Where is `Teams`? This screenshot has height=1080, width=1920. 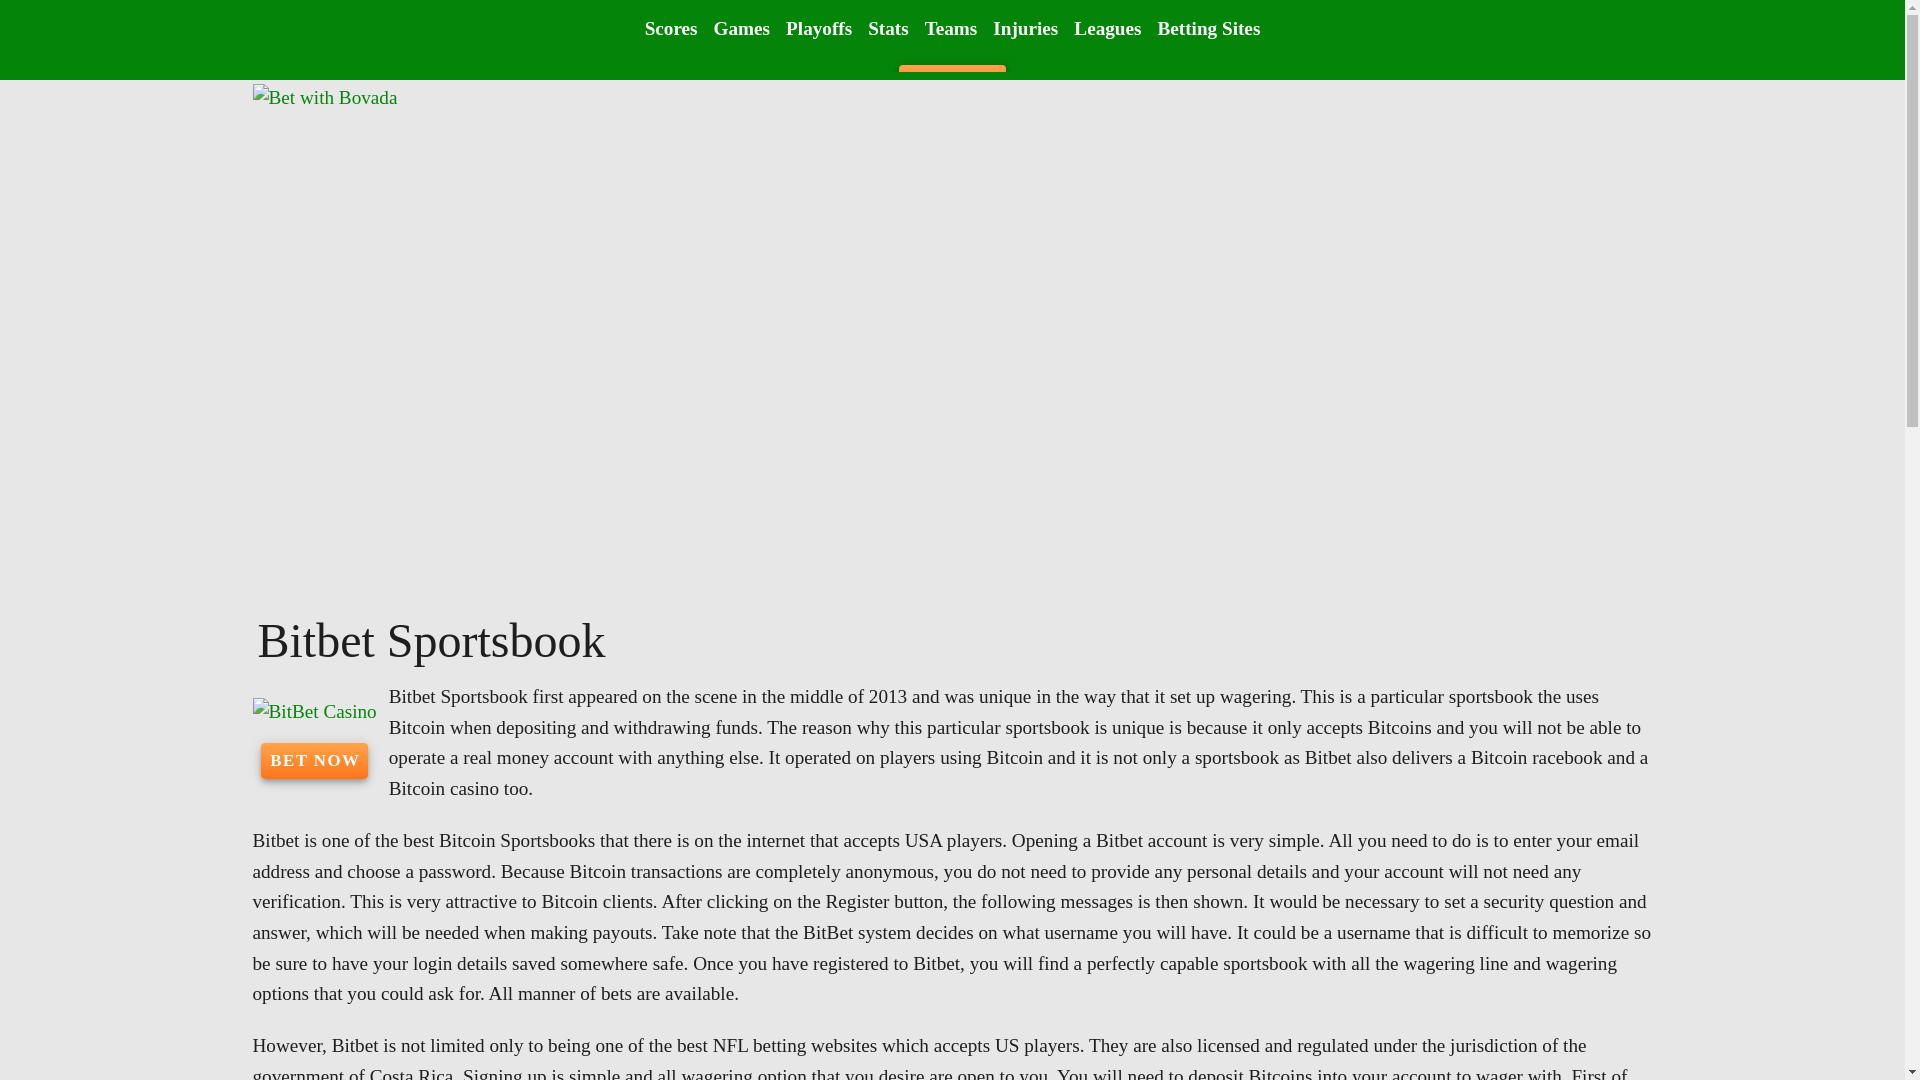
Teams is located at coordinates (952, 28).